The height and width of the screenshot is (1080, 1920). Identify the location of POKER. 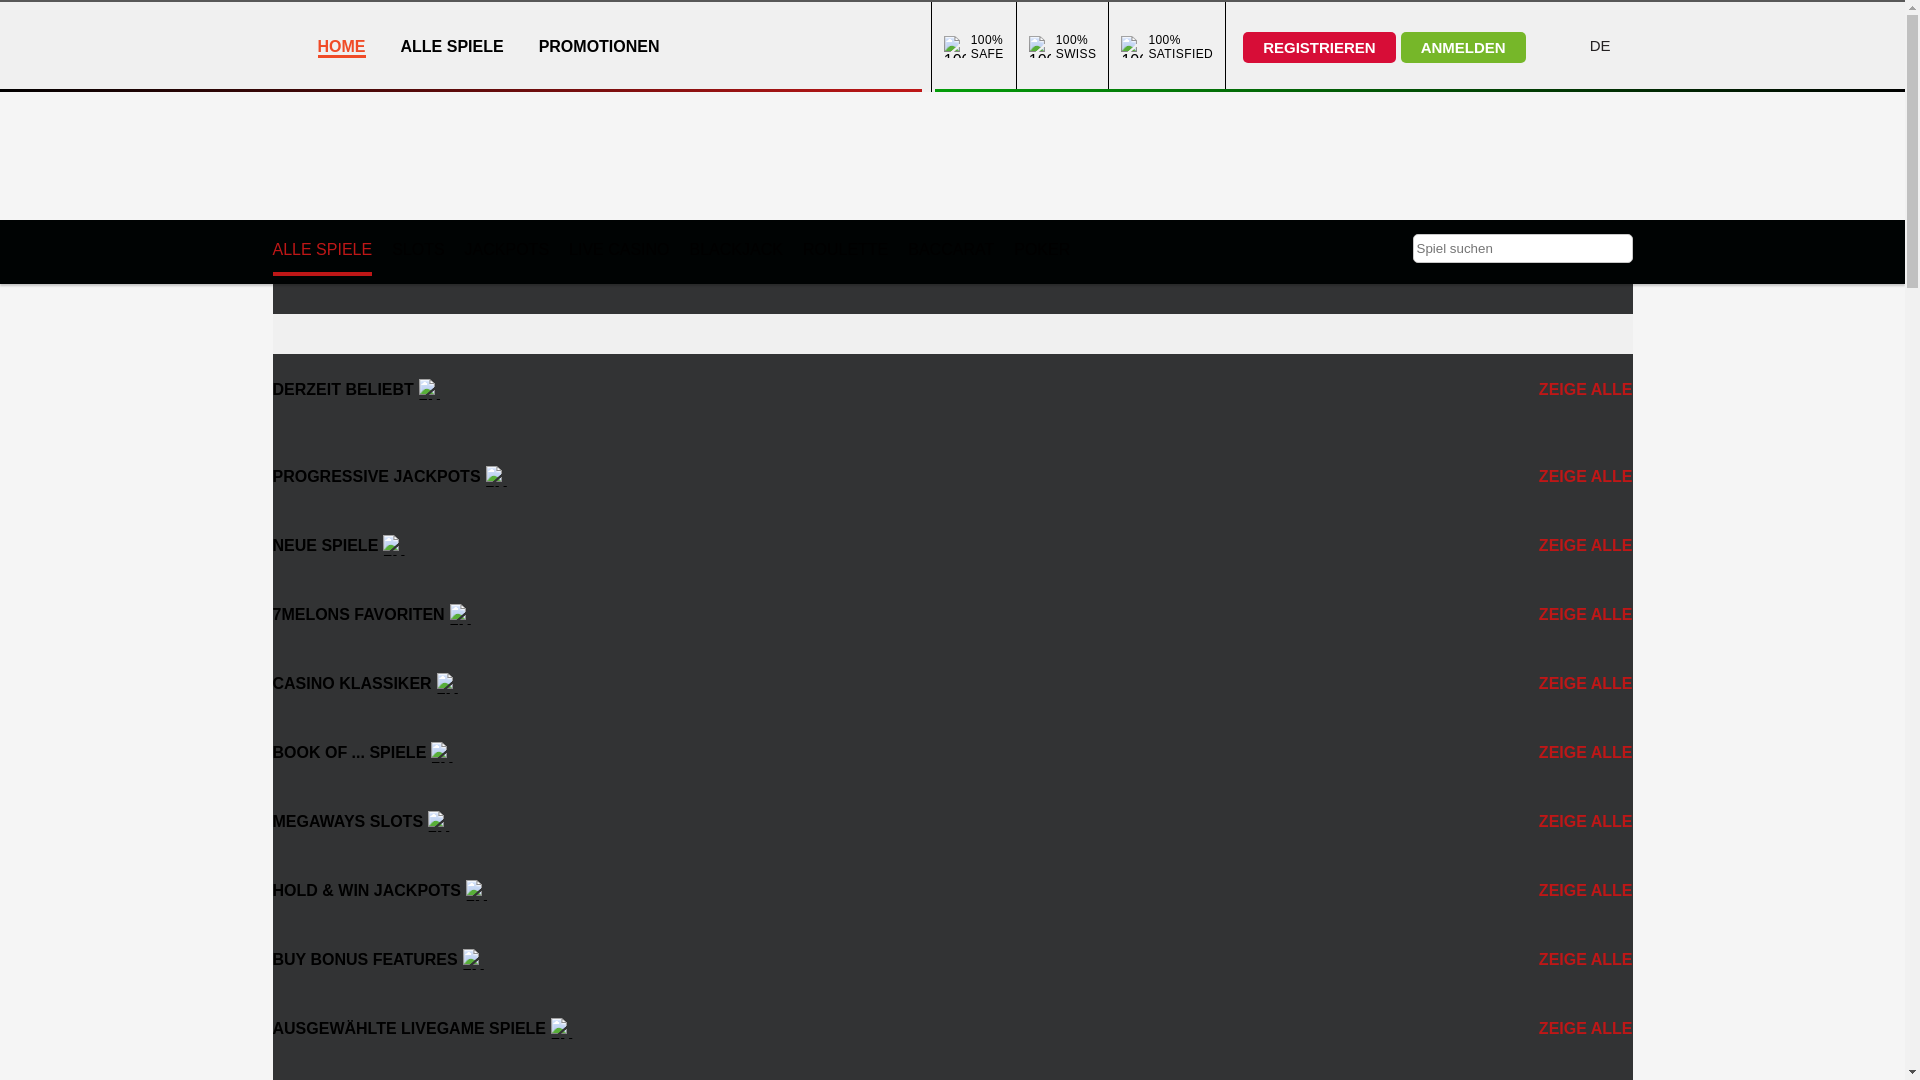
(1042, 250).